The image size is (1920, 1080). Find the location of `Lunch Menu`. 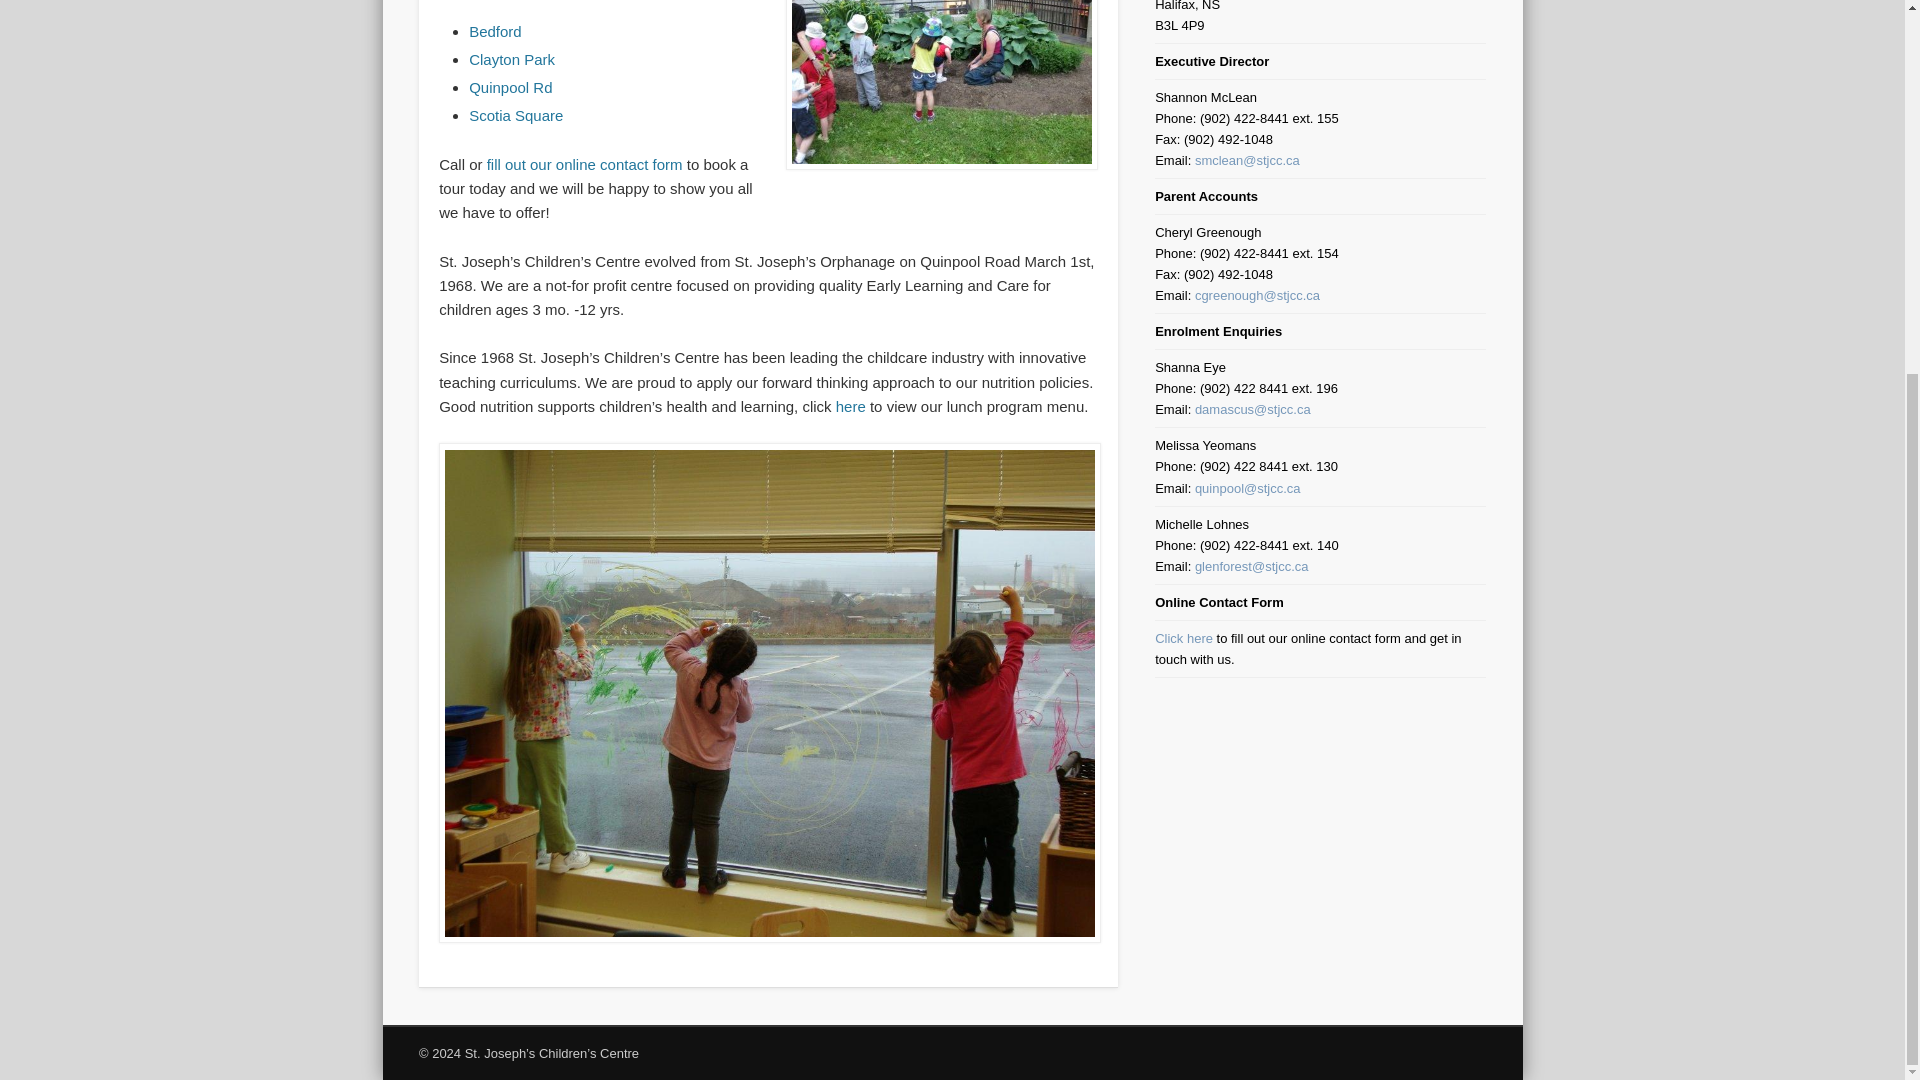

Lunch Menu is located at coordinates (850, 406).